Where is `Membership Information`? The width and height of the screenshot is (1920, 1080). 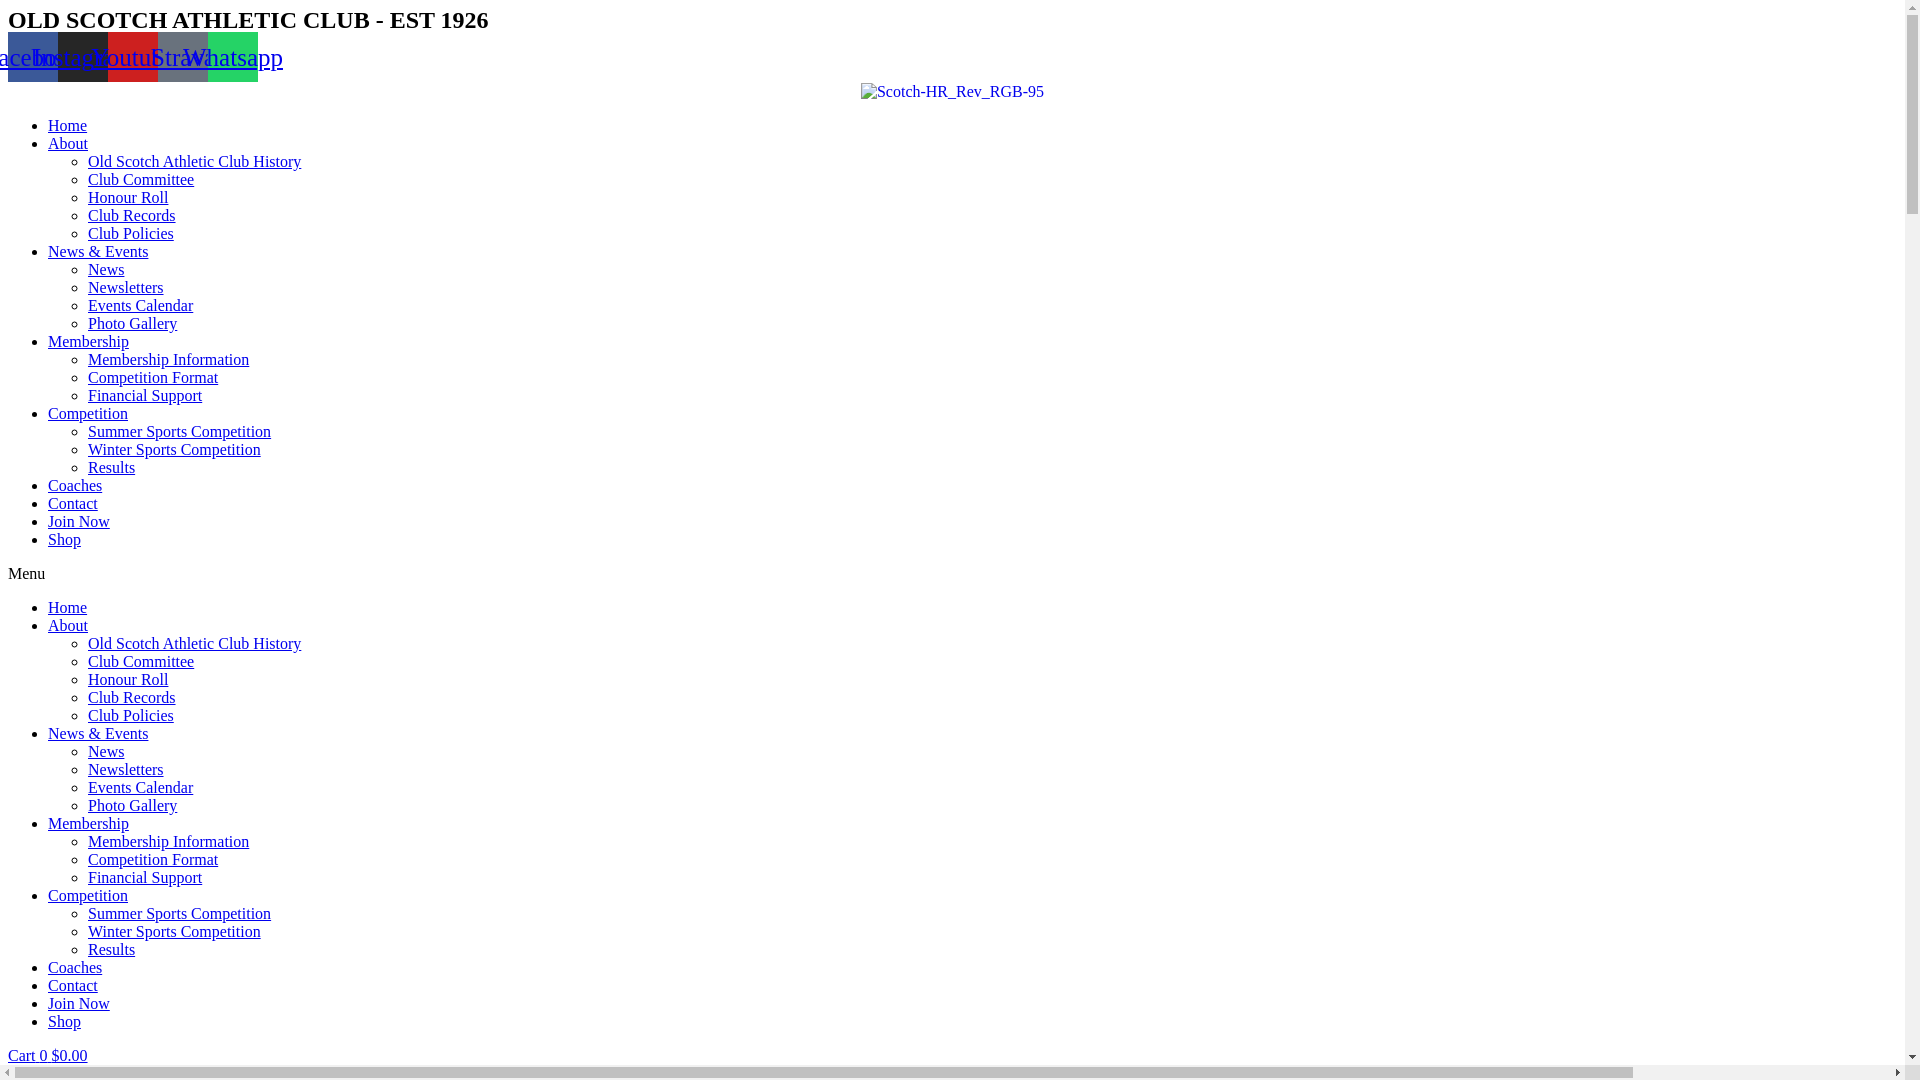
Membership Information is located at coordinates (168, 842).